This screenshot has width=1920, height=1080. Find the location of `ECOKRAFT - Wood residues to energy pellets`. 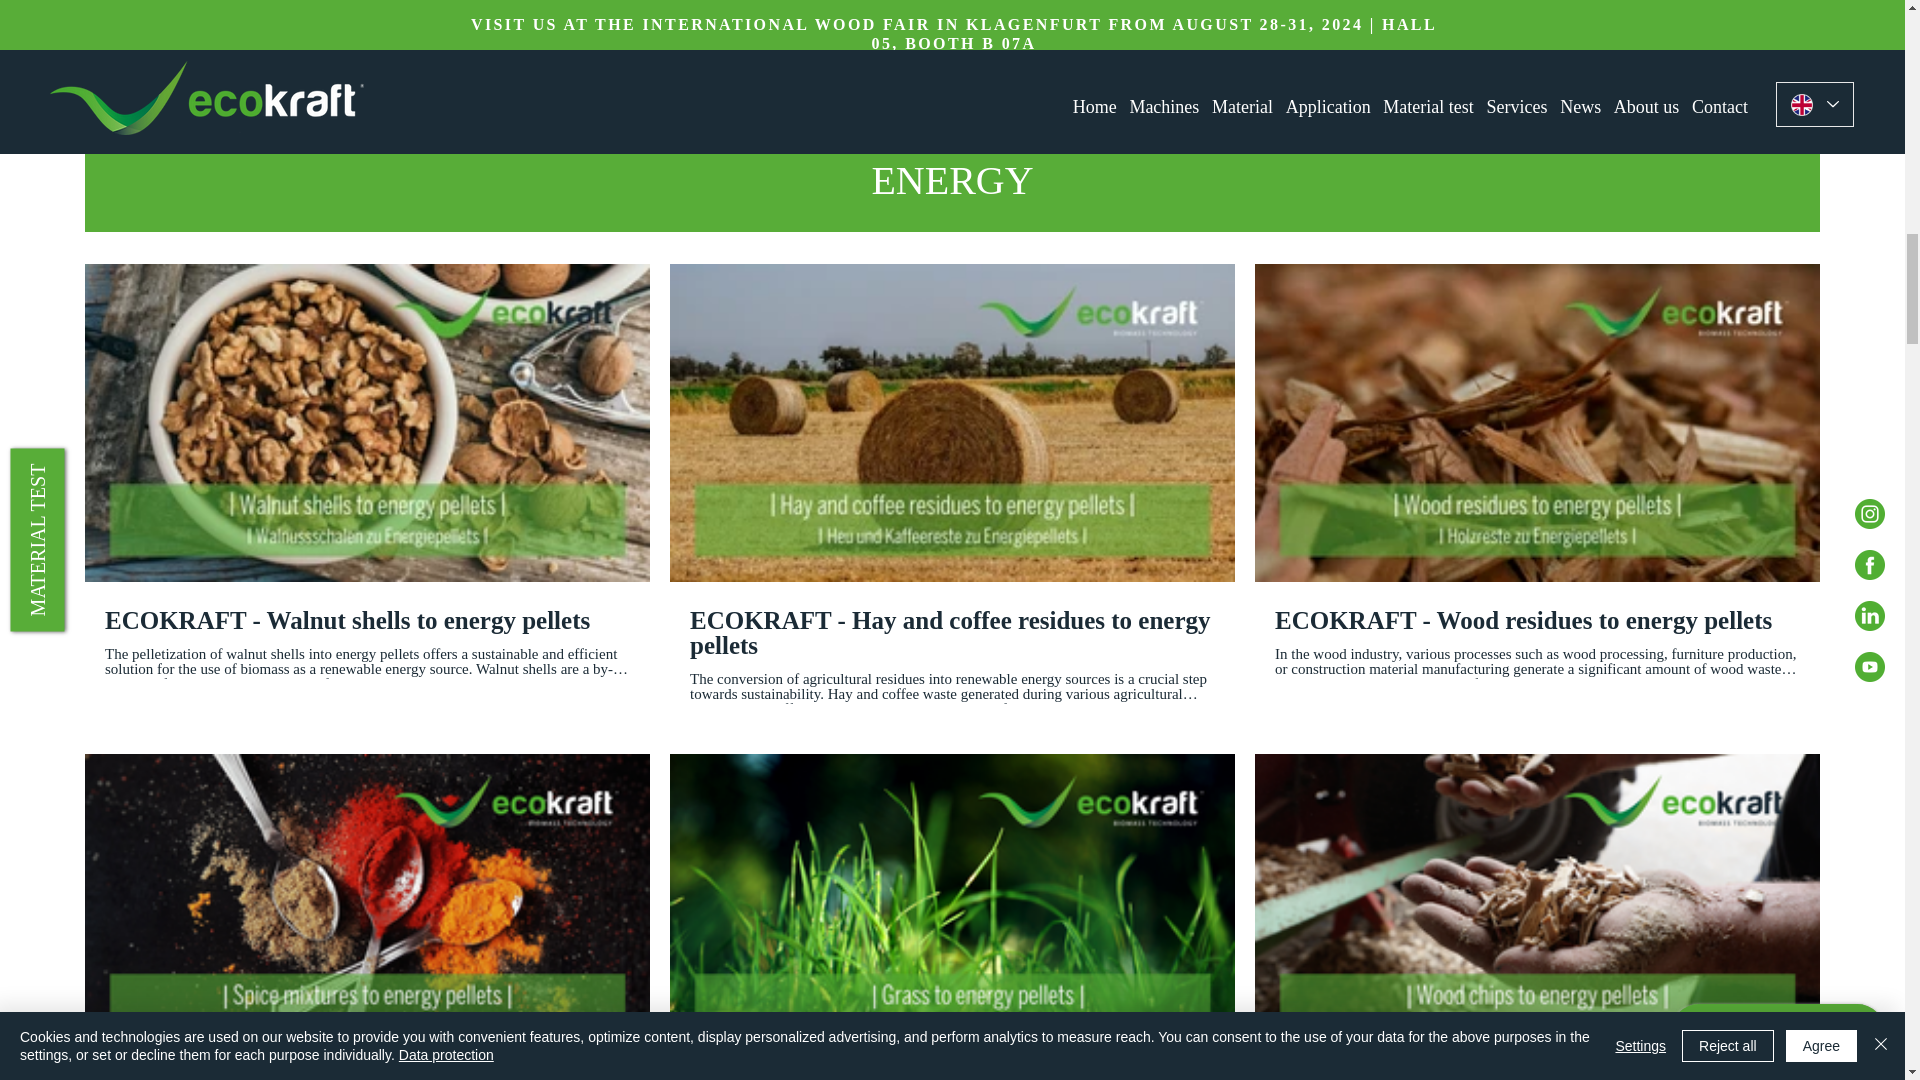

ECOKRAFT - Wood residues to energy pellets is located at coordinates (1537, 620).